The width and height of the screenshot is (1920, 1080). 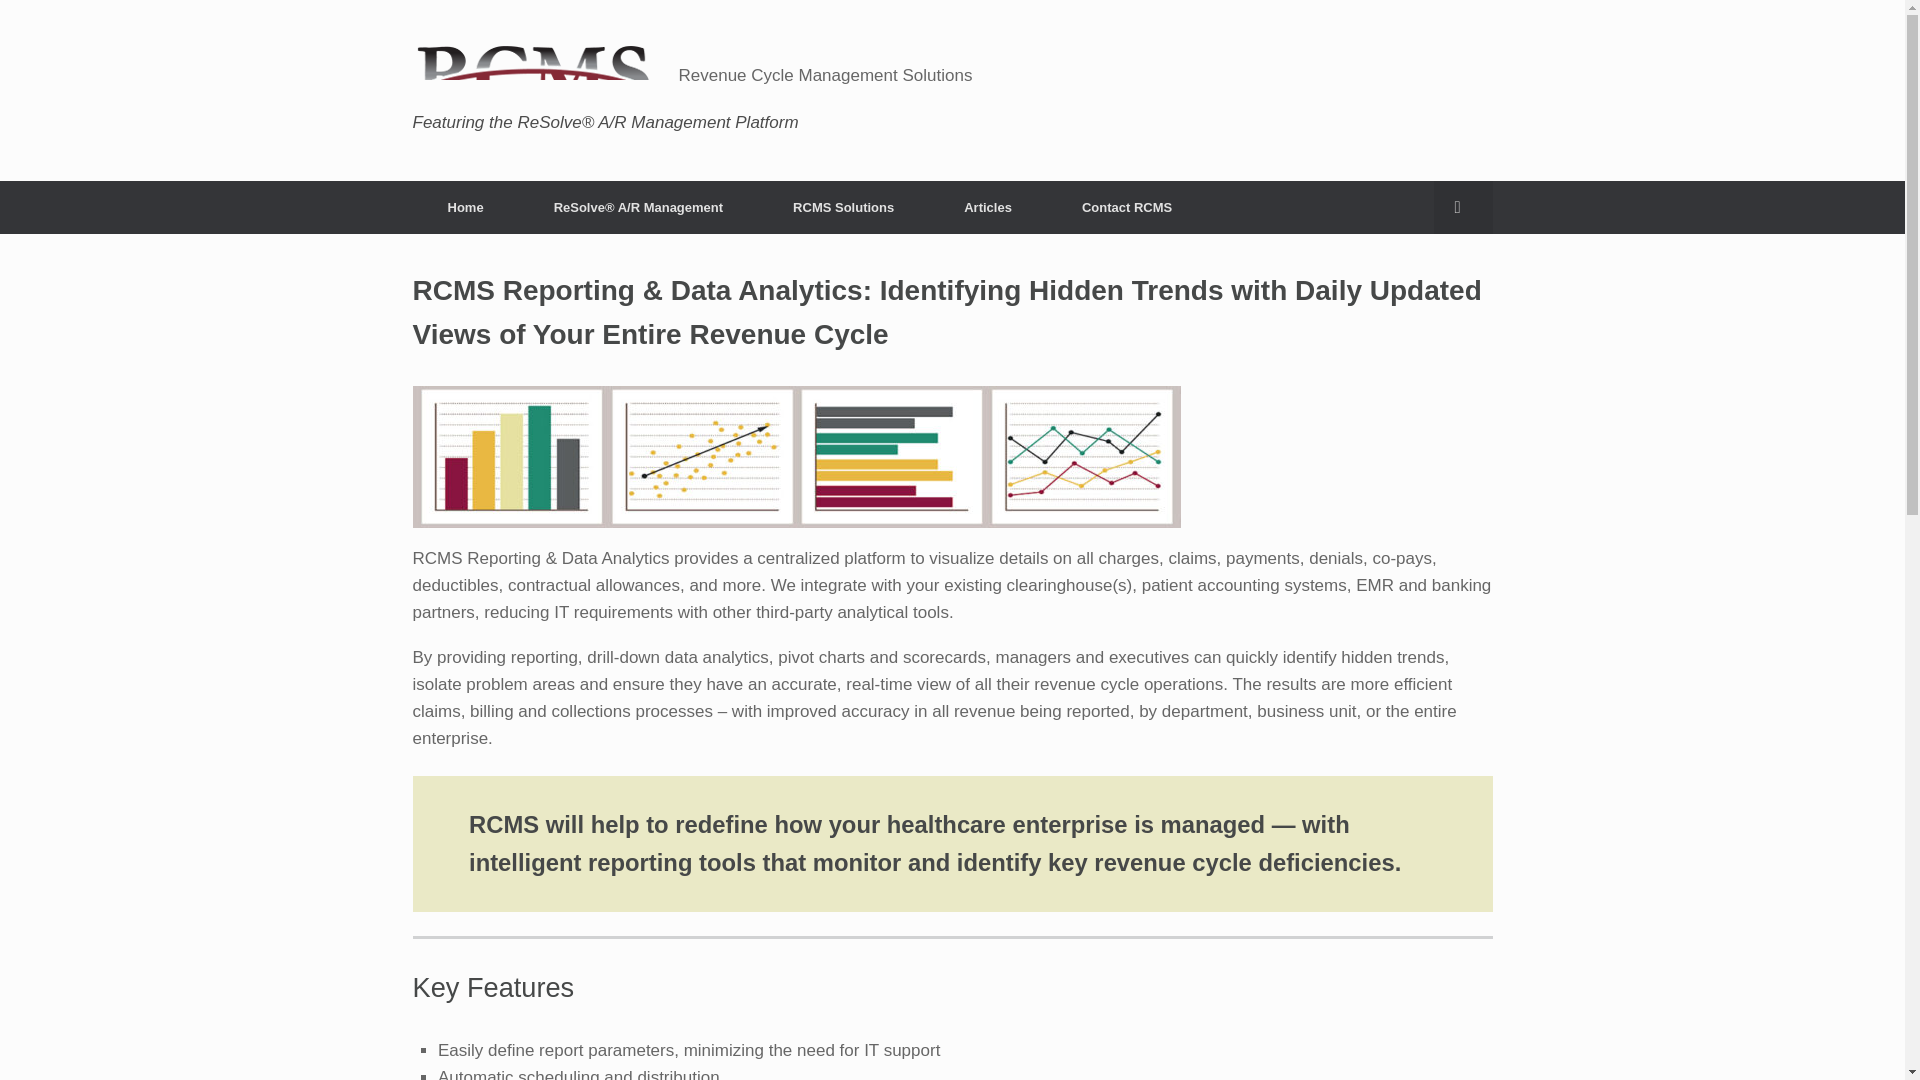 I want to click on RCMS Solutions, so click(x=844, y=206).